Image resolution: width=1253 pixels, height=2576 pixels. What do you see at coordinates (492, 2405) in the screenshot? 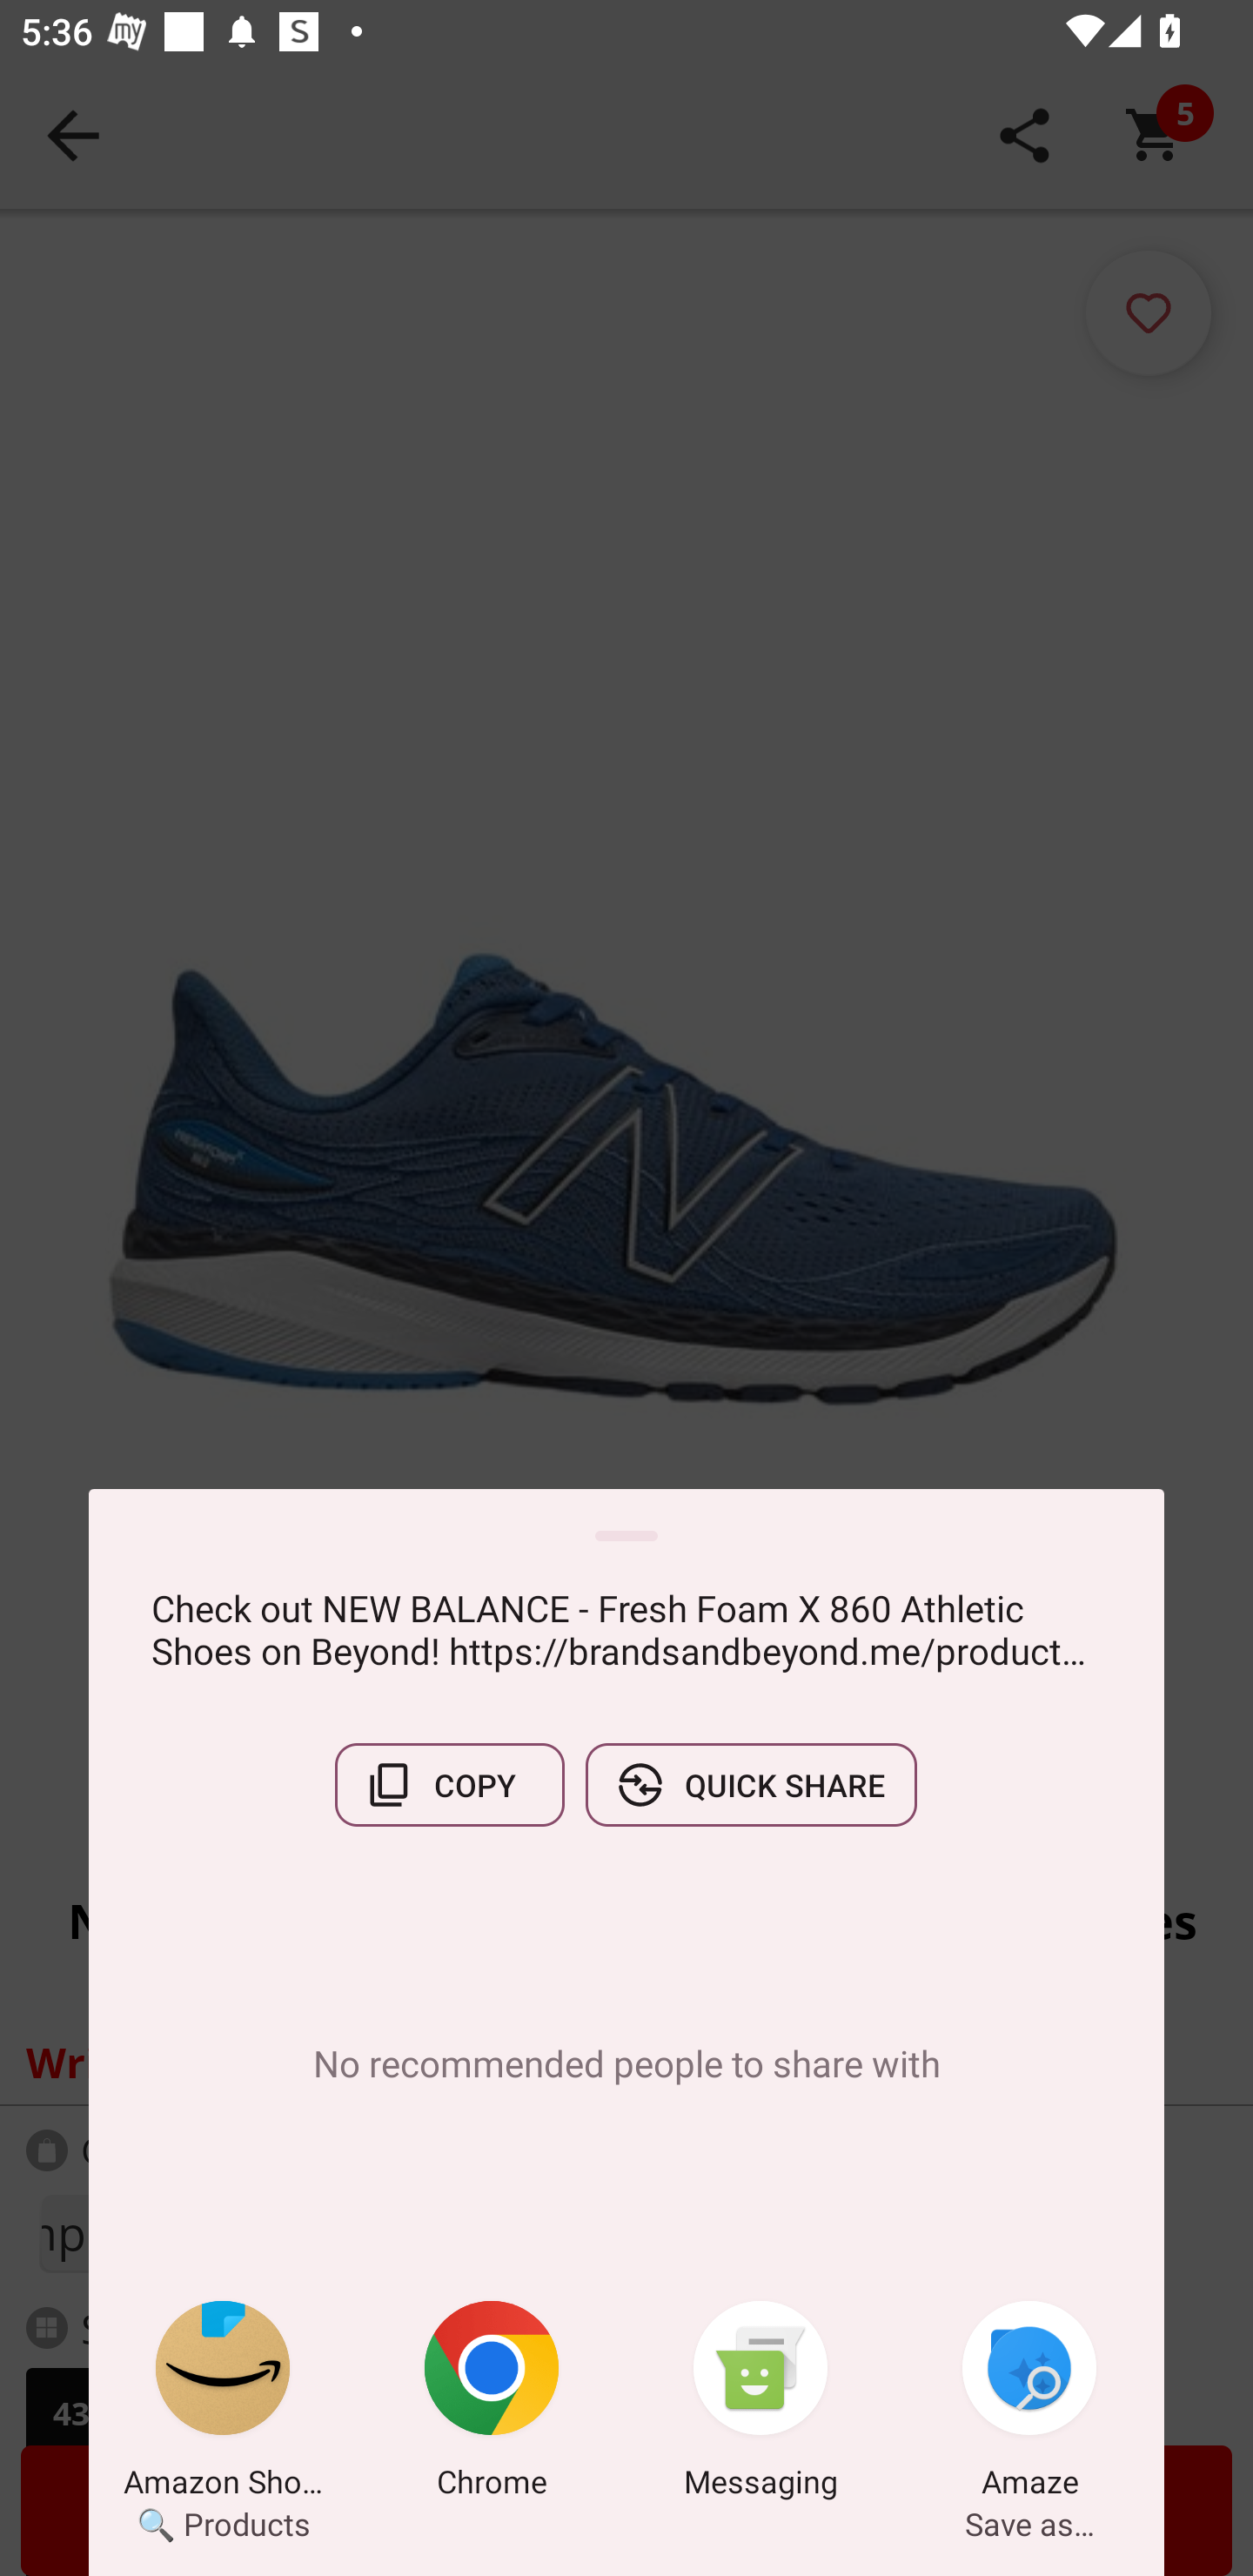
I see `Chrome` at bounding box center [492, 2405].